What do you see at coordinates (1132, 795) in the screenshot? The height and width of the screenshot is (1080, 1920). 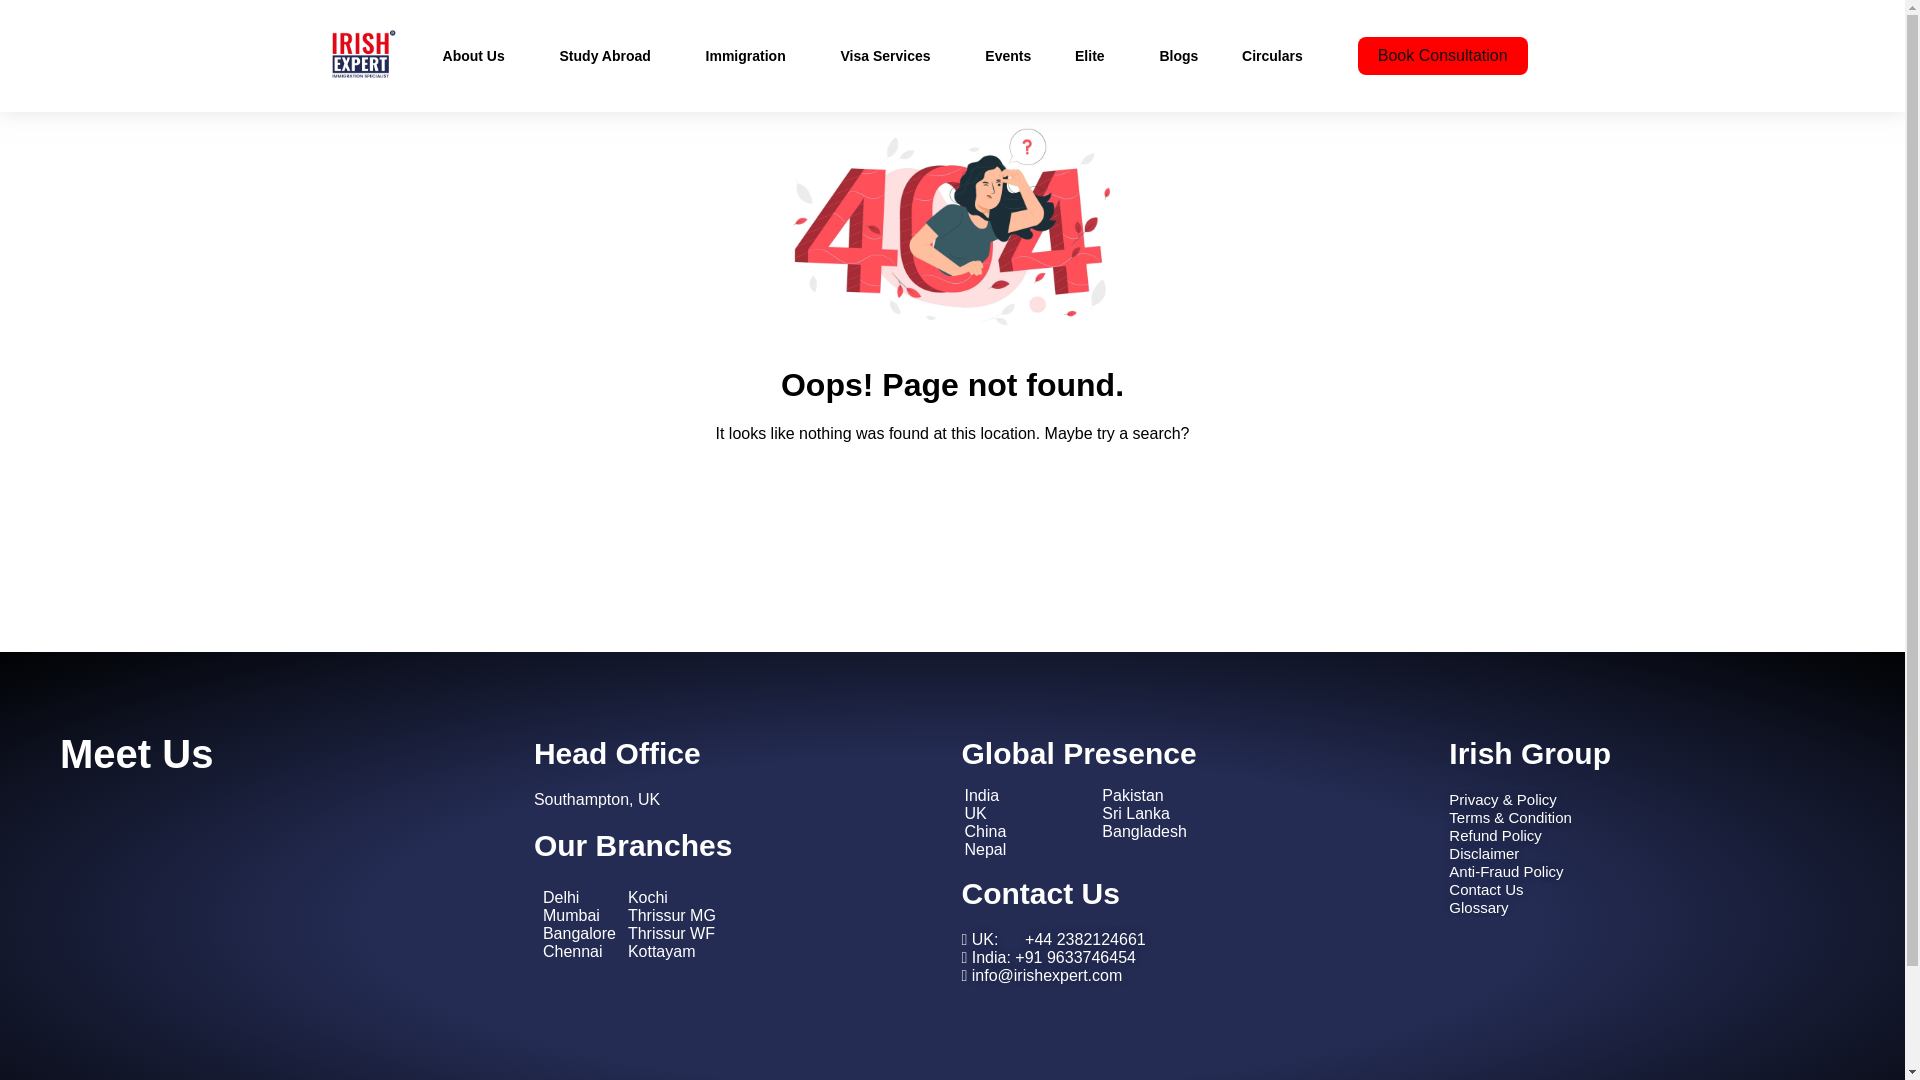 I see `Pakistan` at bounding box center [1132, 795].